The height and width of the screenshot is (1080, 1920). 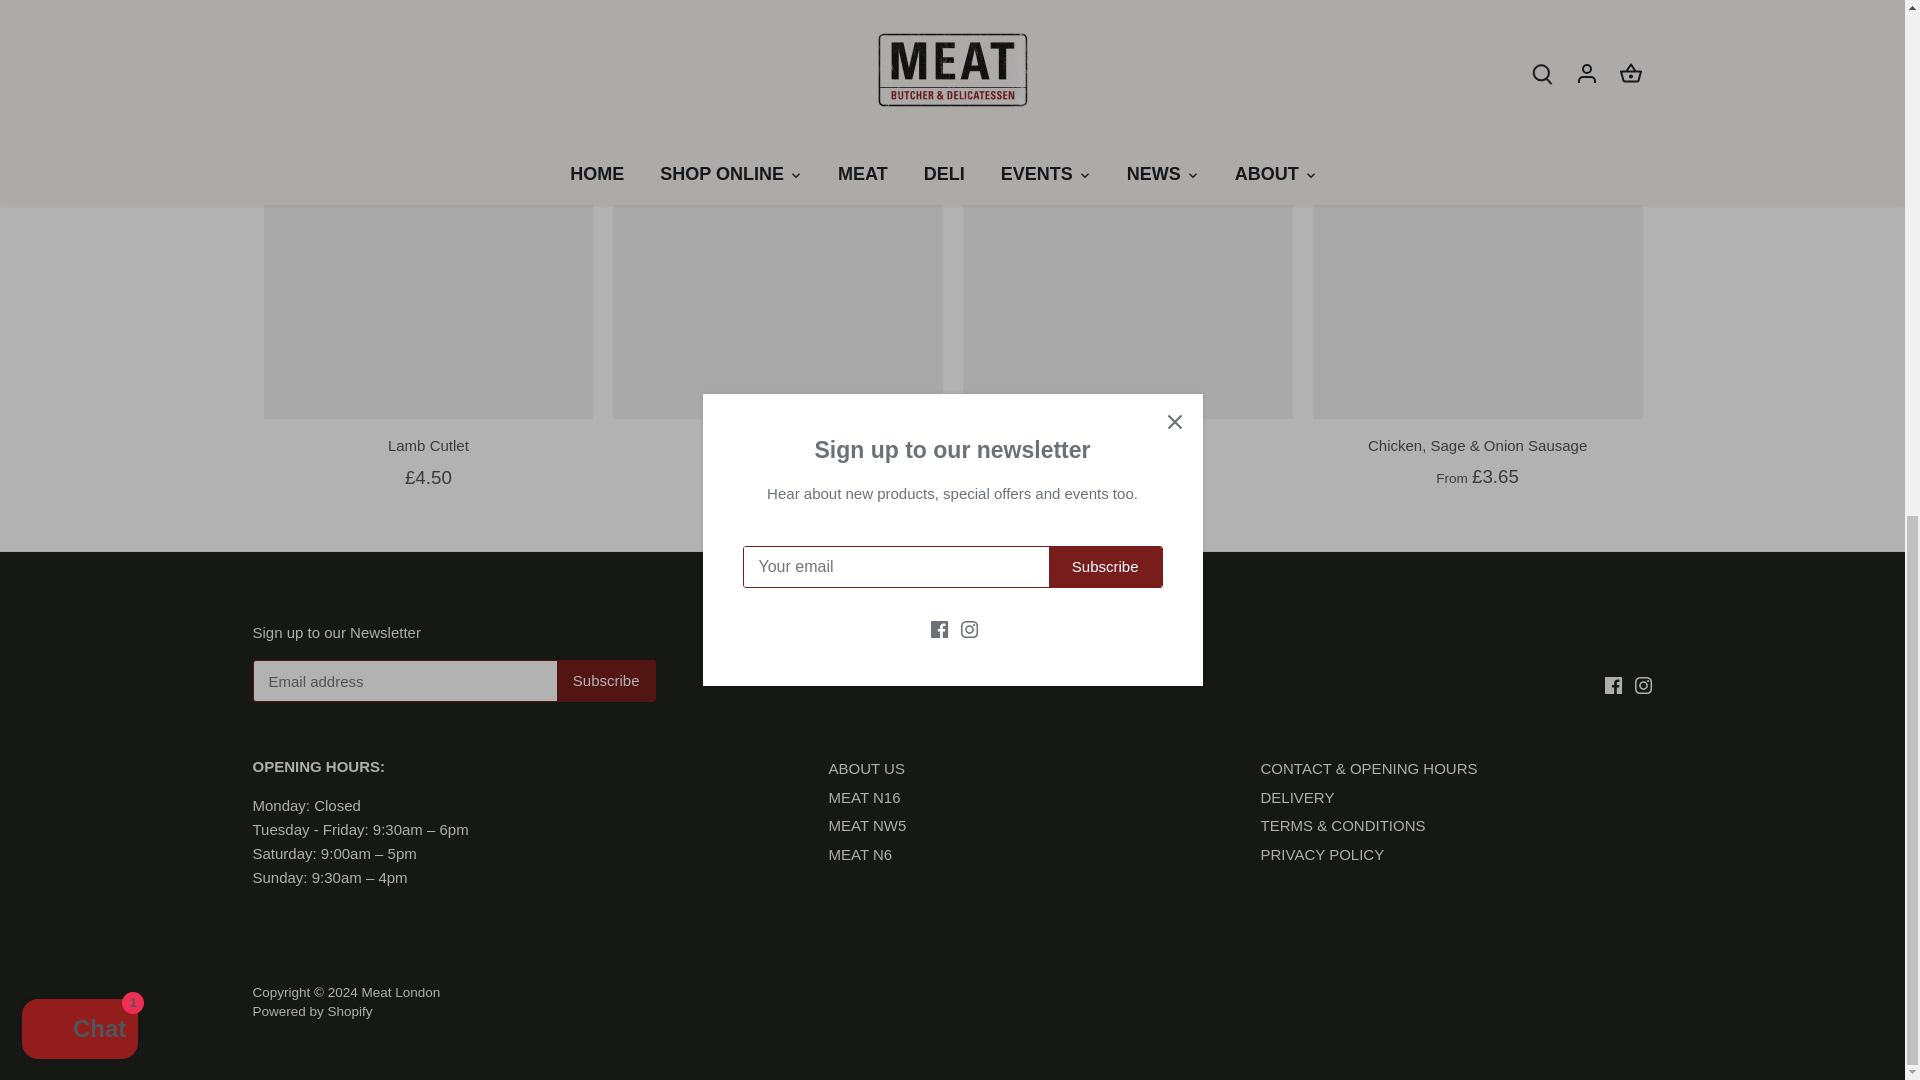 I want to click on Shopify online store chat, so click(x=80, y=46).